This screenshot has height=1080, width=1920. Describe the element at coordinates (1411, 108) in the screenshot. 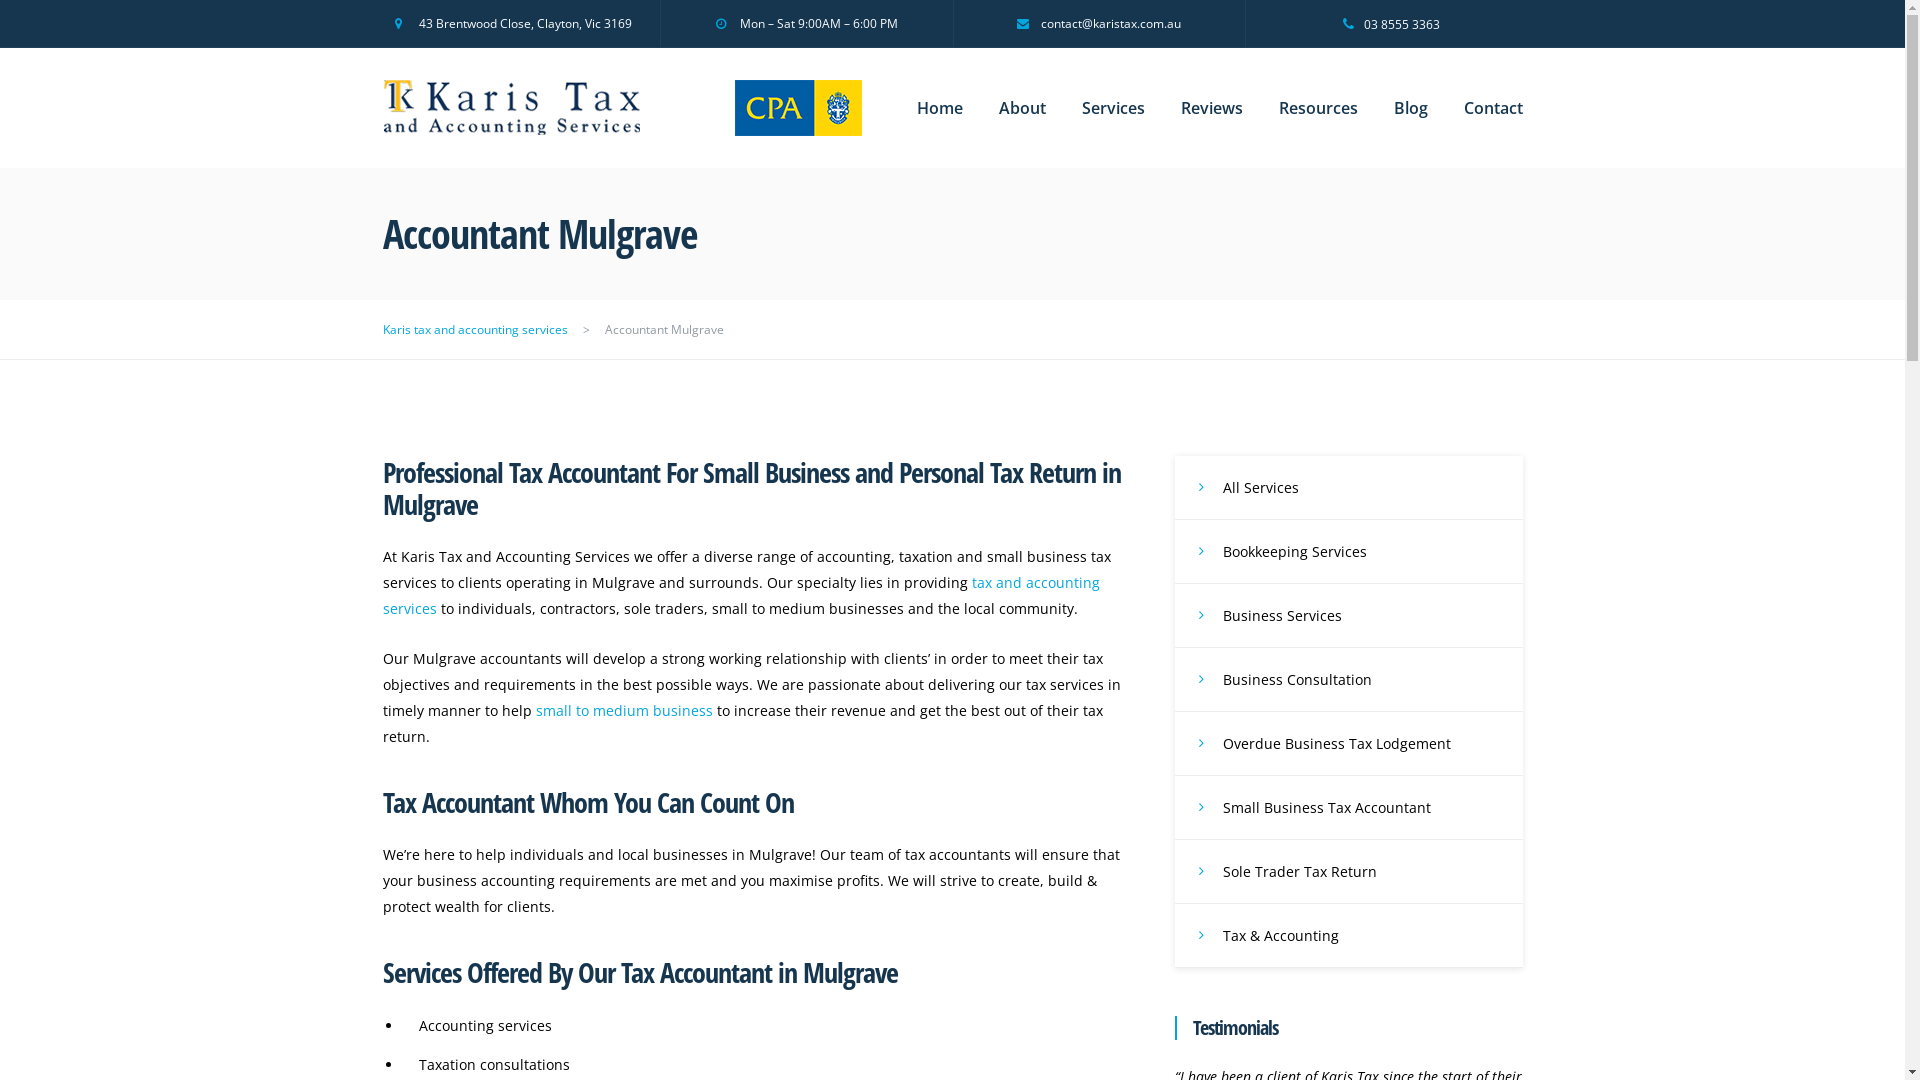

I see `Blog` at that location.